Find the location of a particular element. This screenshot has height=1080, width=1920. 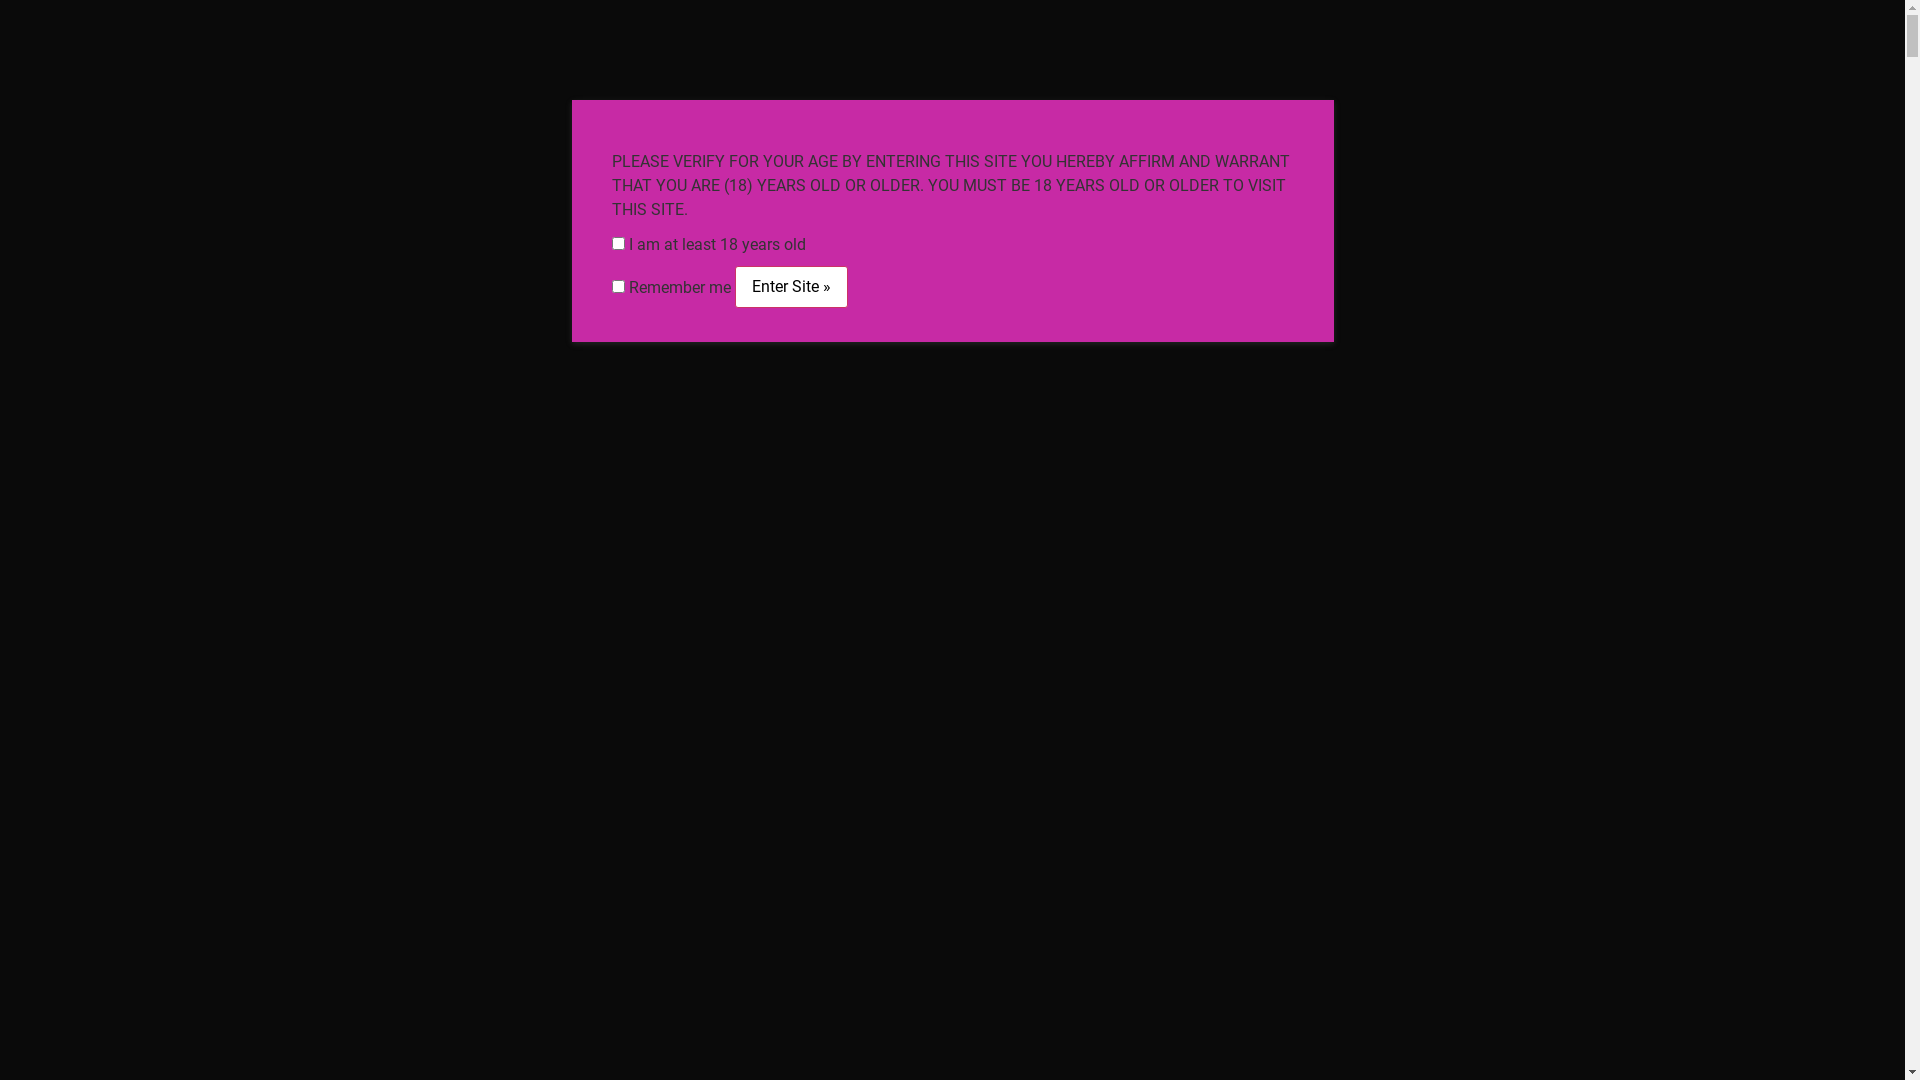

PARTY GAMES & RENTALS is located at coordinates (922, 215).